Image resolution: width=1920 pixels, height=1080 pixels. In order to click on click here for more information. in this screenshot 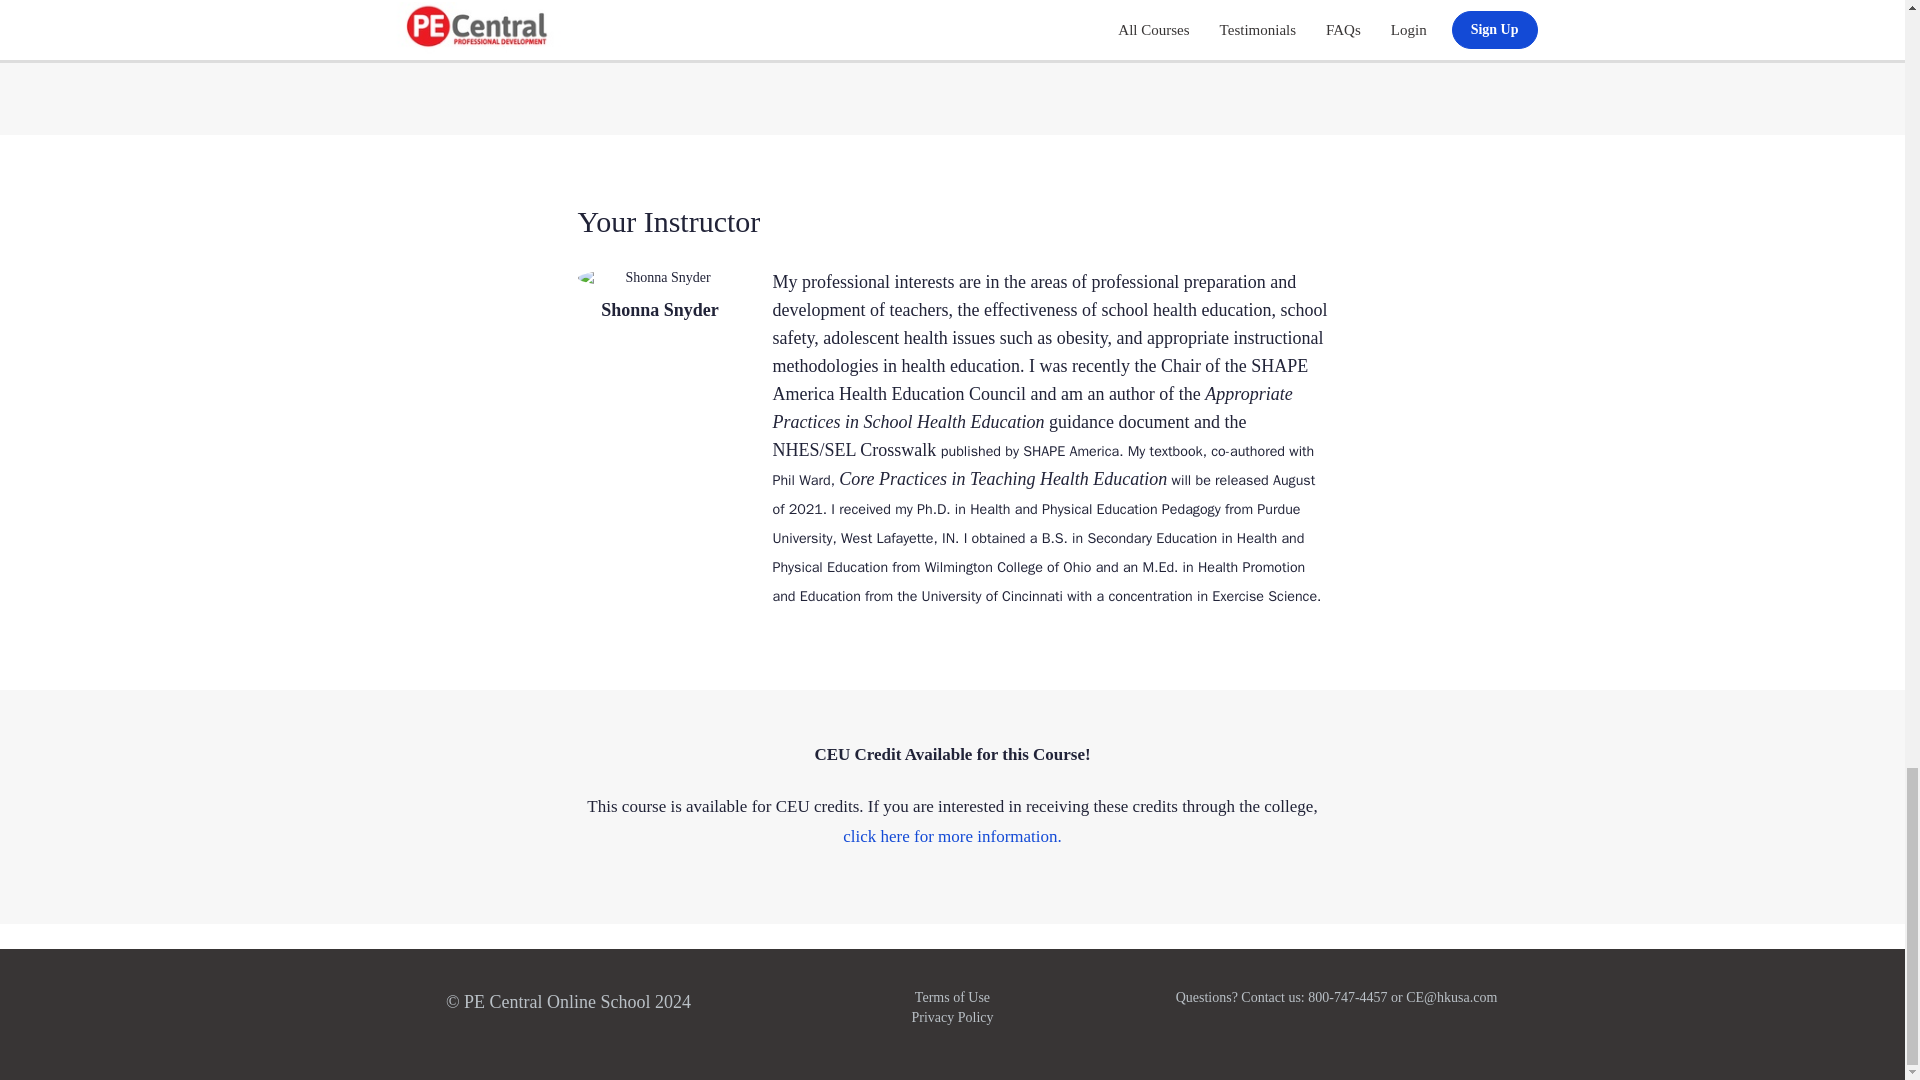, I will do `click(952, 836)`.